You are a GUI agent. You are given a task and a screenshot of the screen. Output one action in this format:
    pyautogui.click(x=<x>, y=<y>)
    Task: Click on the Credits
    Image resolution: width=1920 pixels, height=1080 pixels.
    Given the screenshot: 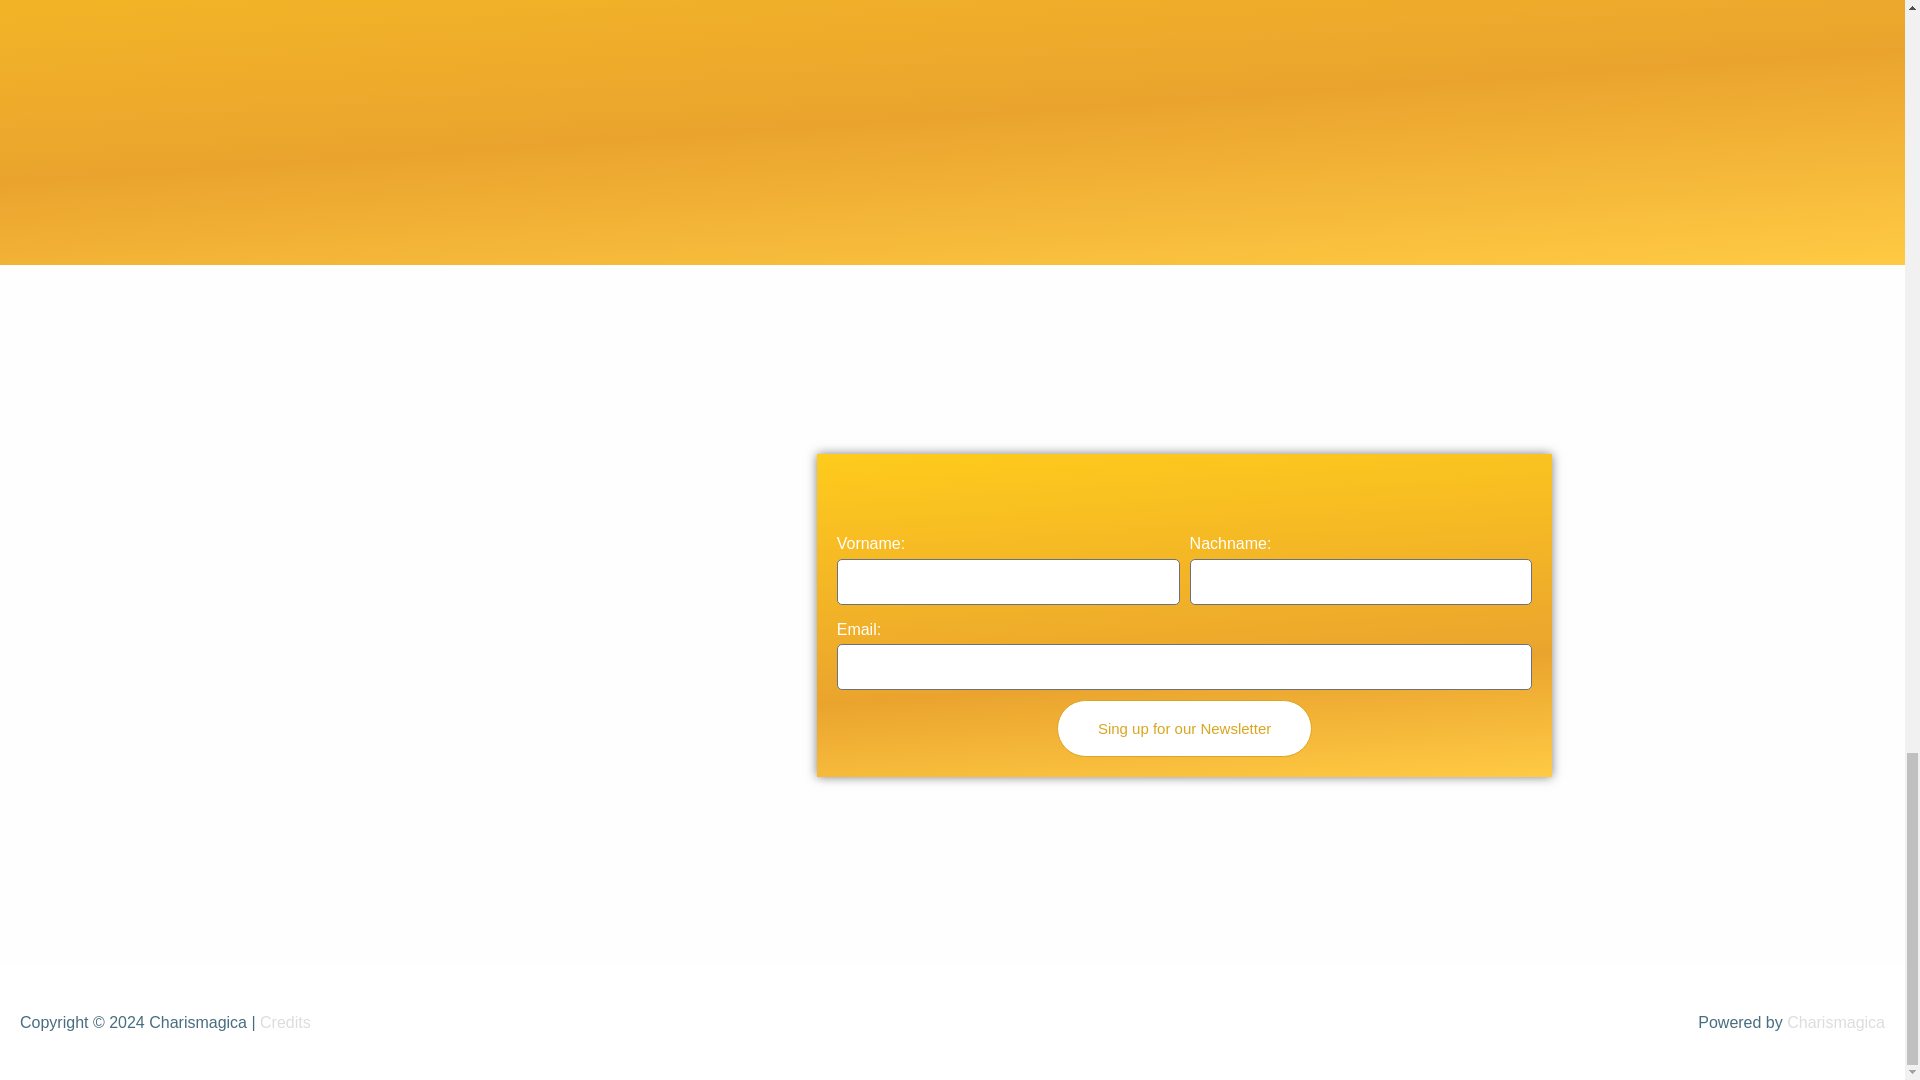 What is the action you would take?
    pyautogui.click(x=285, y=1022)
    